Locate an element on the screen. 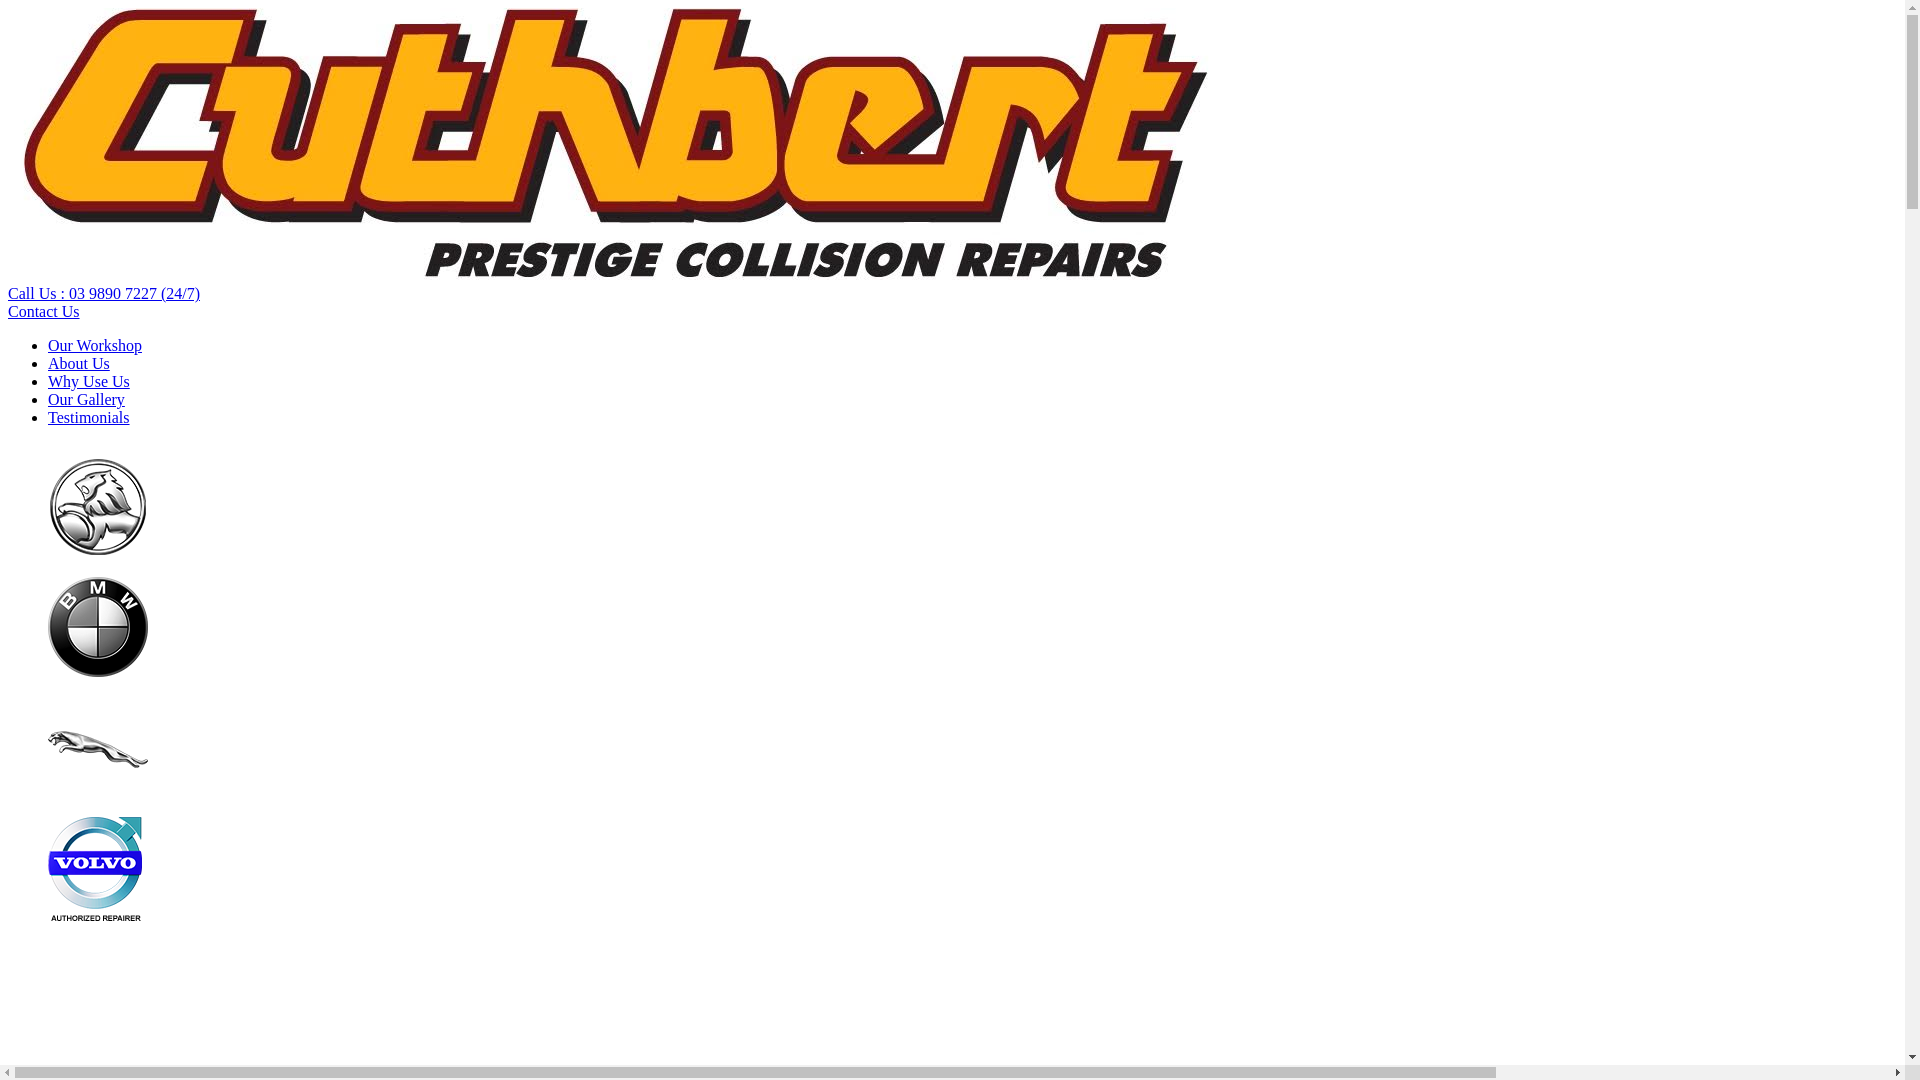 Image resolution: width=1920 pixels, height=1080 pixels. Why Use Us is located at coordinates (89, 382).